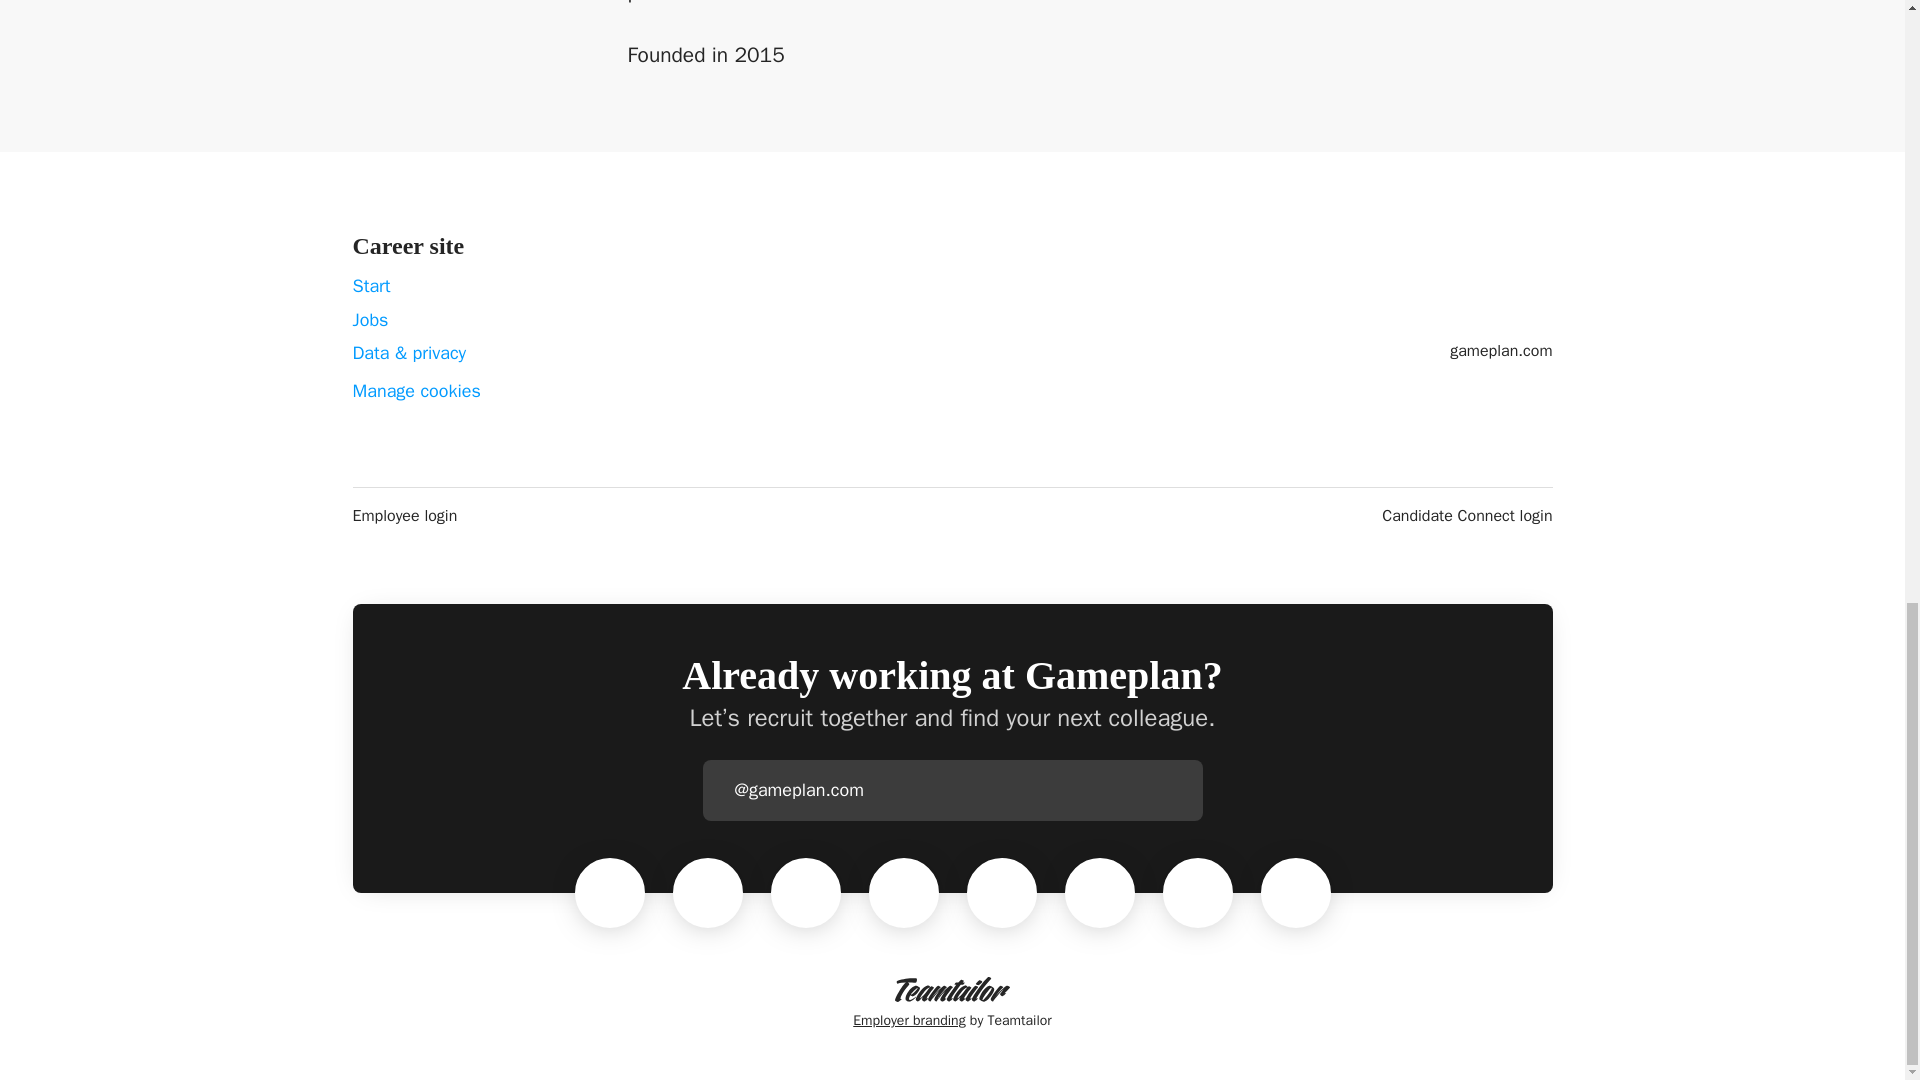  What do you see at coordinates (416, 392) in the screenshot?
I see `Manage cookies` at bounding box center [416, 392].